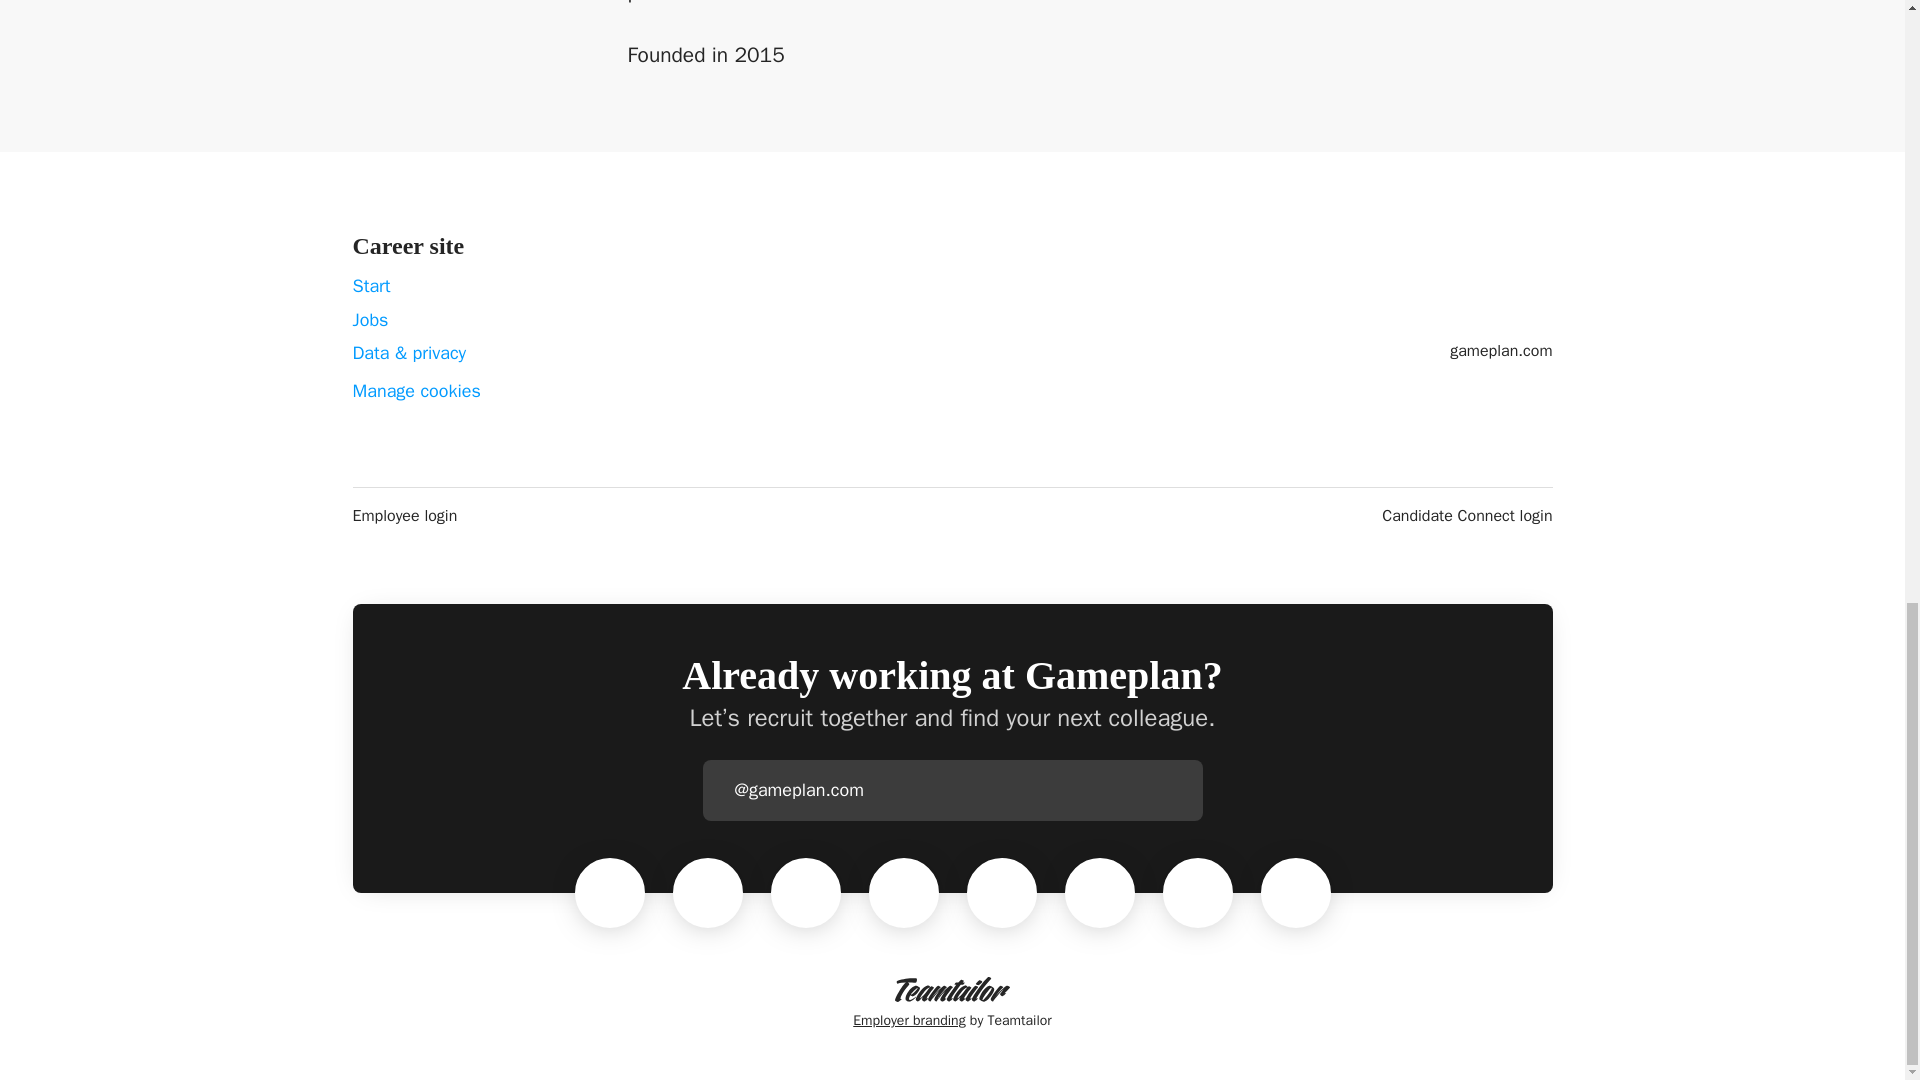  What do you see at coordinates (416, 392) in the screenshot?
I see `Manage cookies` at bounding box center [416, 392].